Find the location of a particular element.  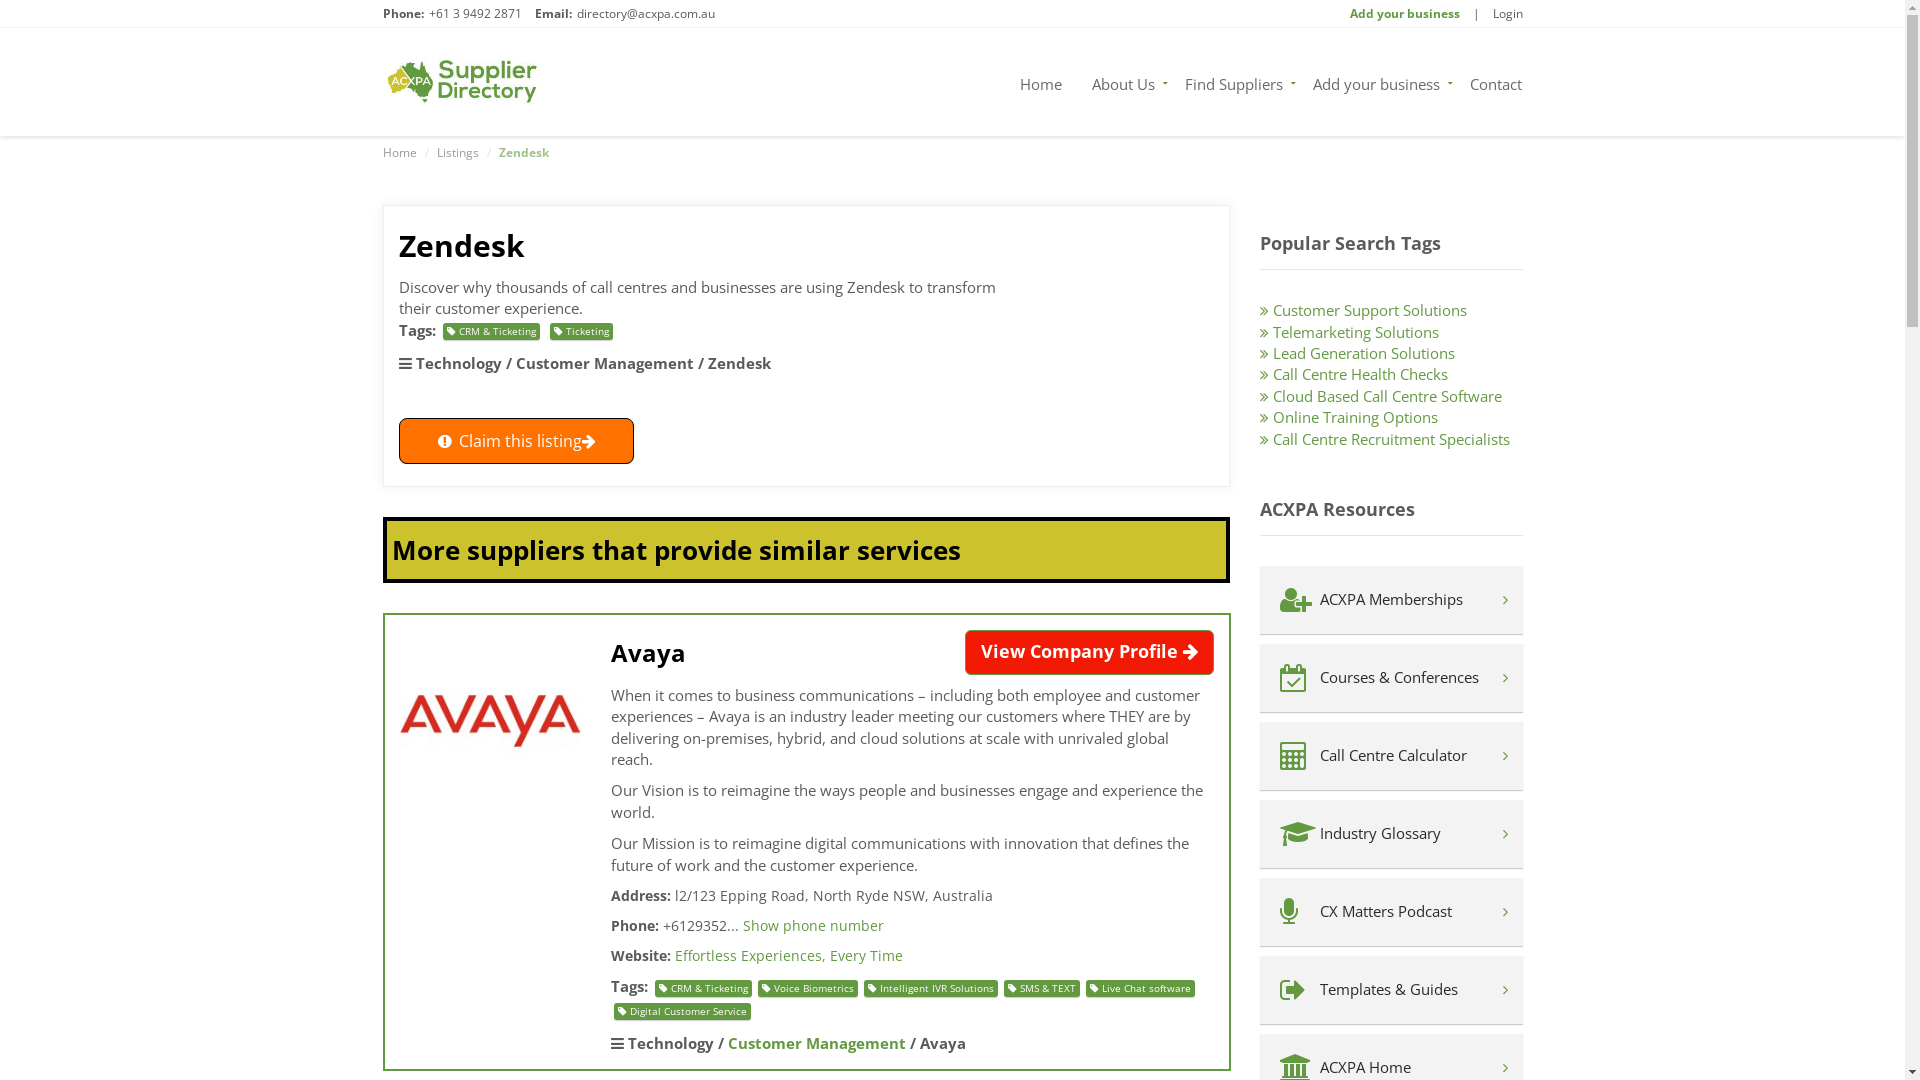

CRM & Ticketing is located at coordinates (490, 332).